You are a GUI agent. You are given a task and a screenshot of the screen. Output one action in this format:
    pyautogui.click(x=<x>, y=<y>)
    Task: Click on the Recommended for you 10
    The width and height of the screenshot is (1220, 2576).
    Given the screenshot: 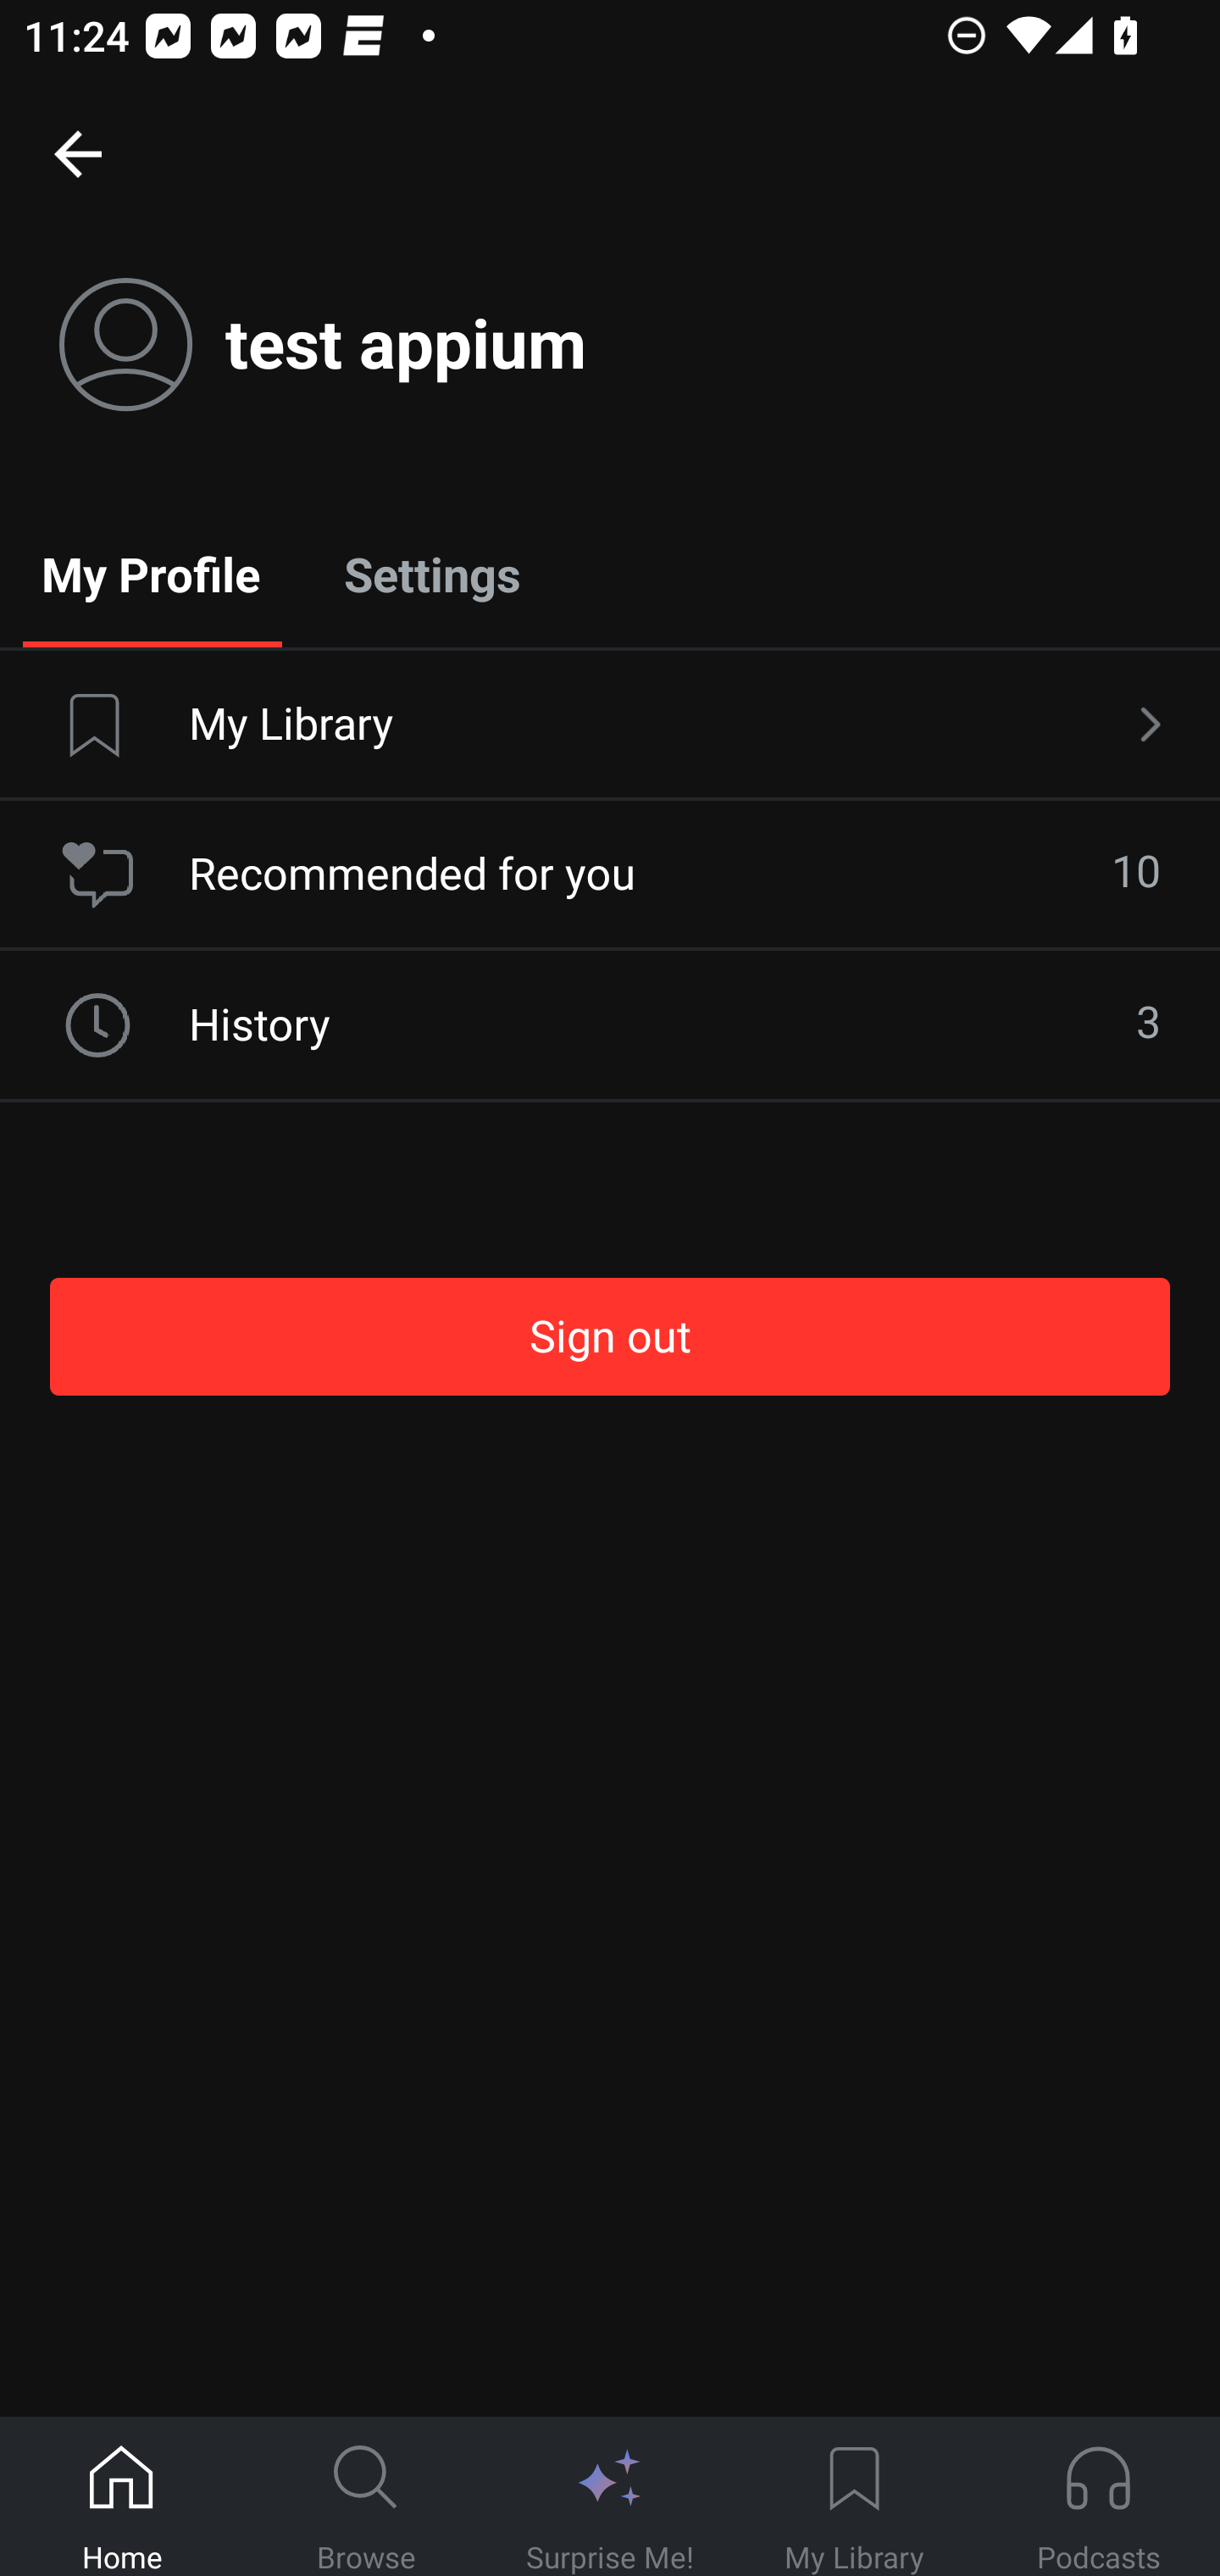 What is the action you would take?
    pyautogui.click(x=610, y=874)
    